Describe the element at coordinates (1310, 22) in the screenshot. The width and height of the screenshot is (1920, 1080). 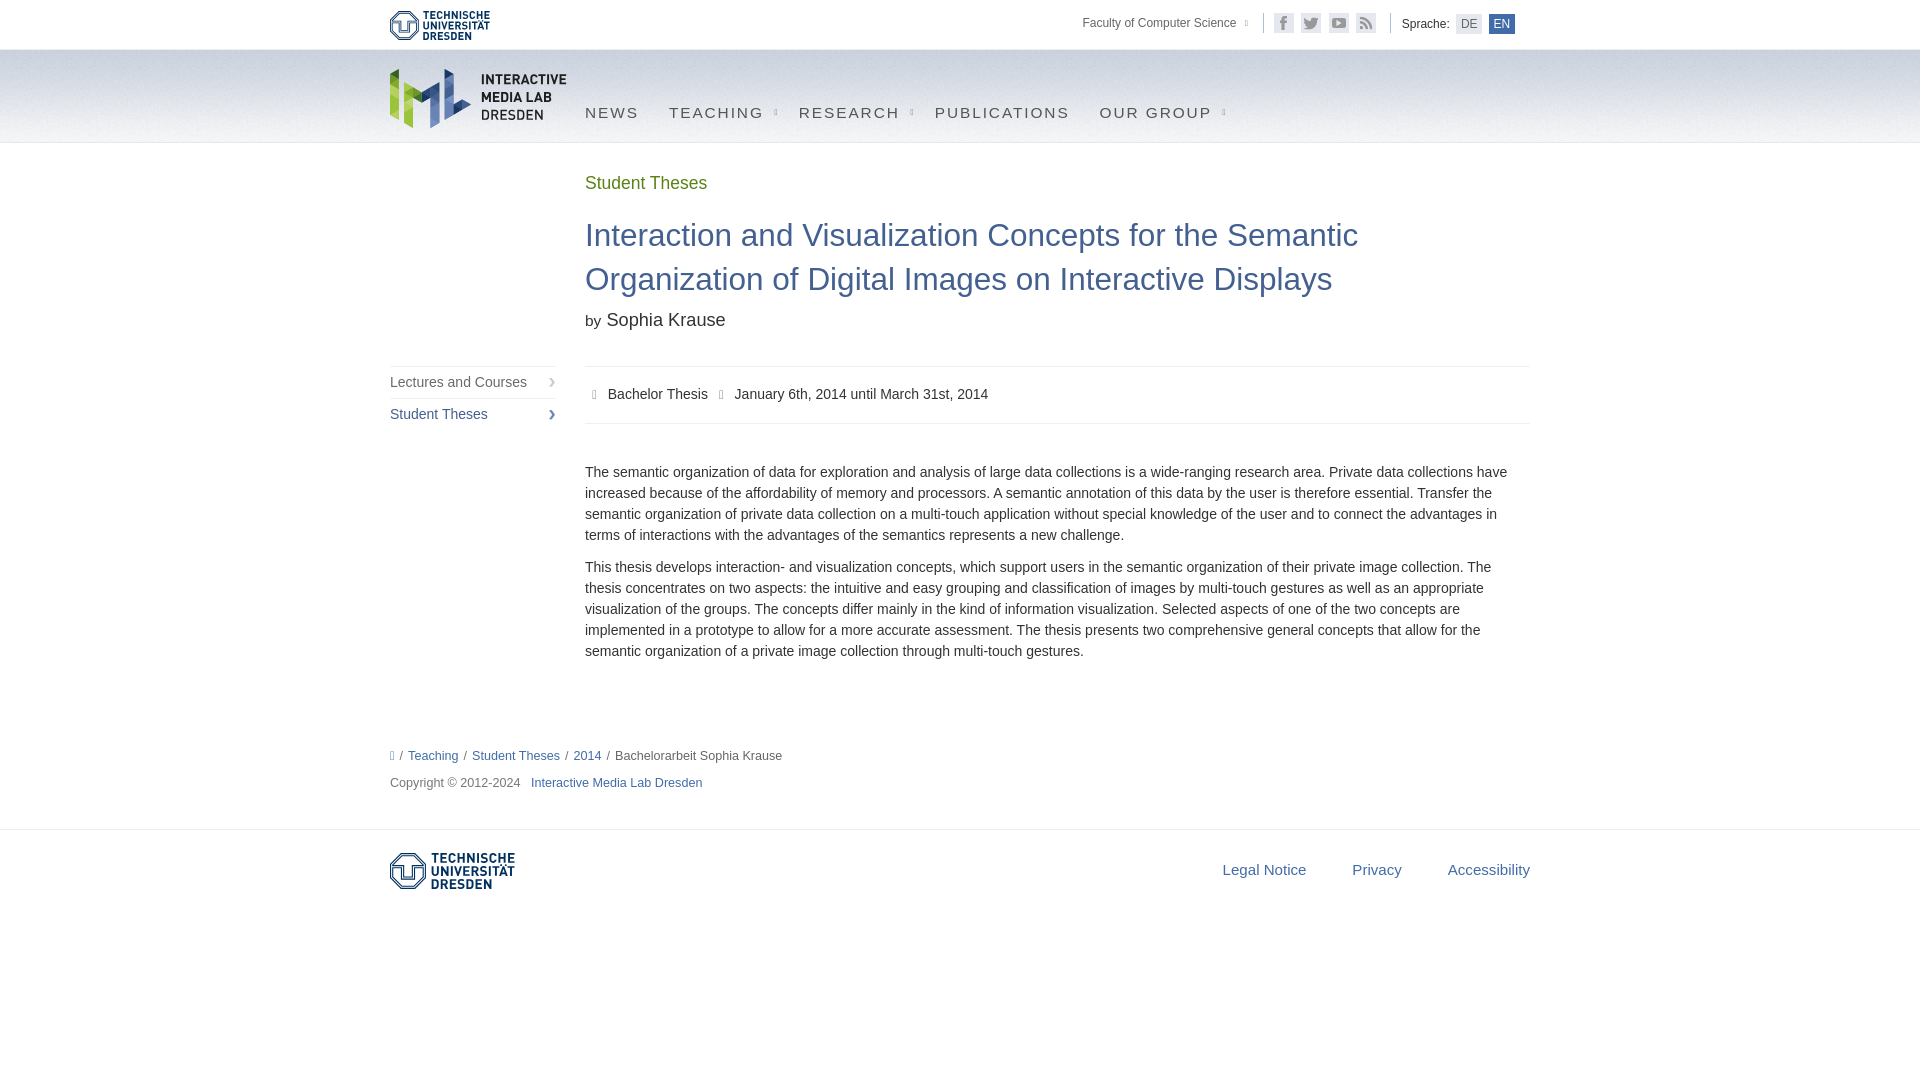
I see `Twitter` at that location.